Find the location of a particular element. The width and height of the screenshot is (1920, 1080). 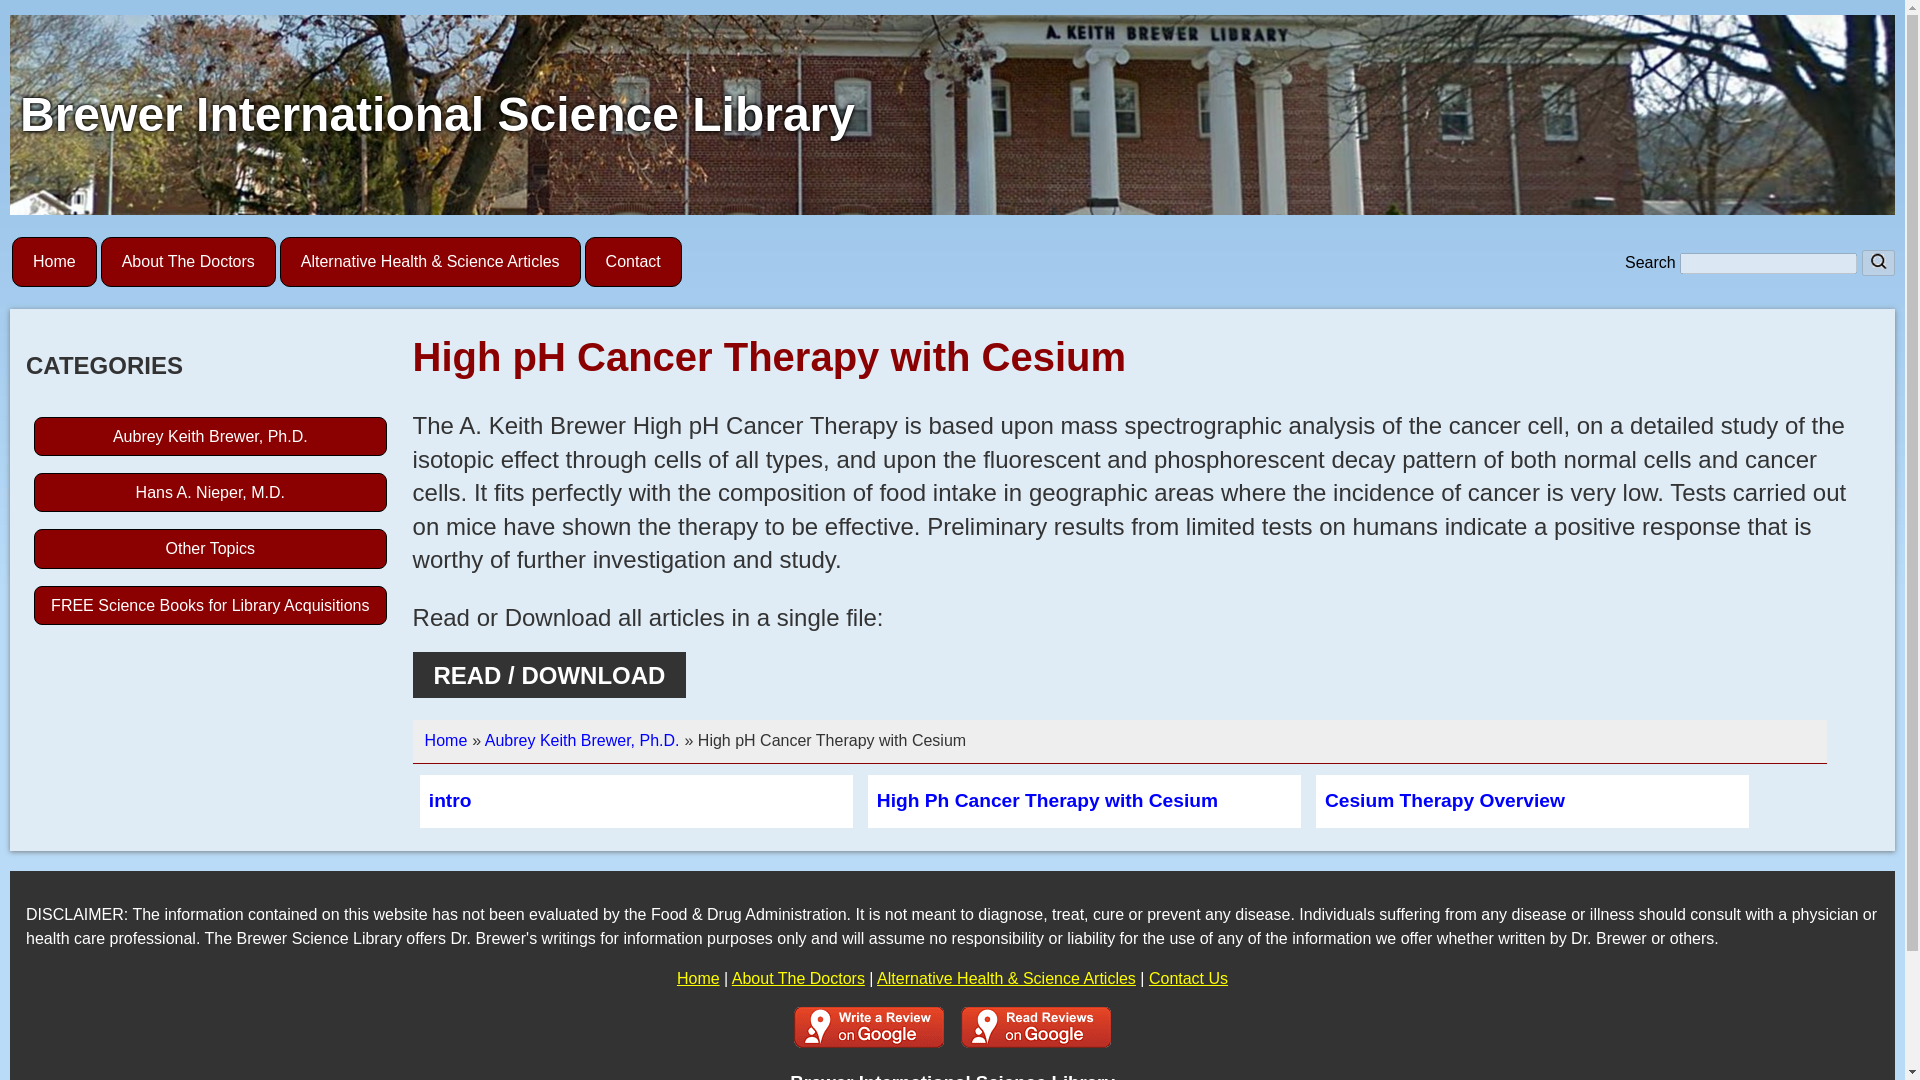

Home is located at coordinates (446, 740).